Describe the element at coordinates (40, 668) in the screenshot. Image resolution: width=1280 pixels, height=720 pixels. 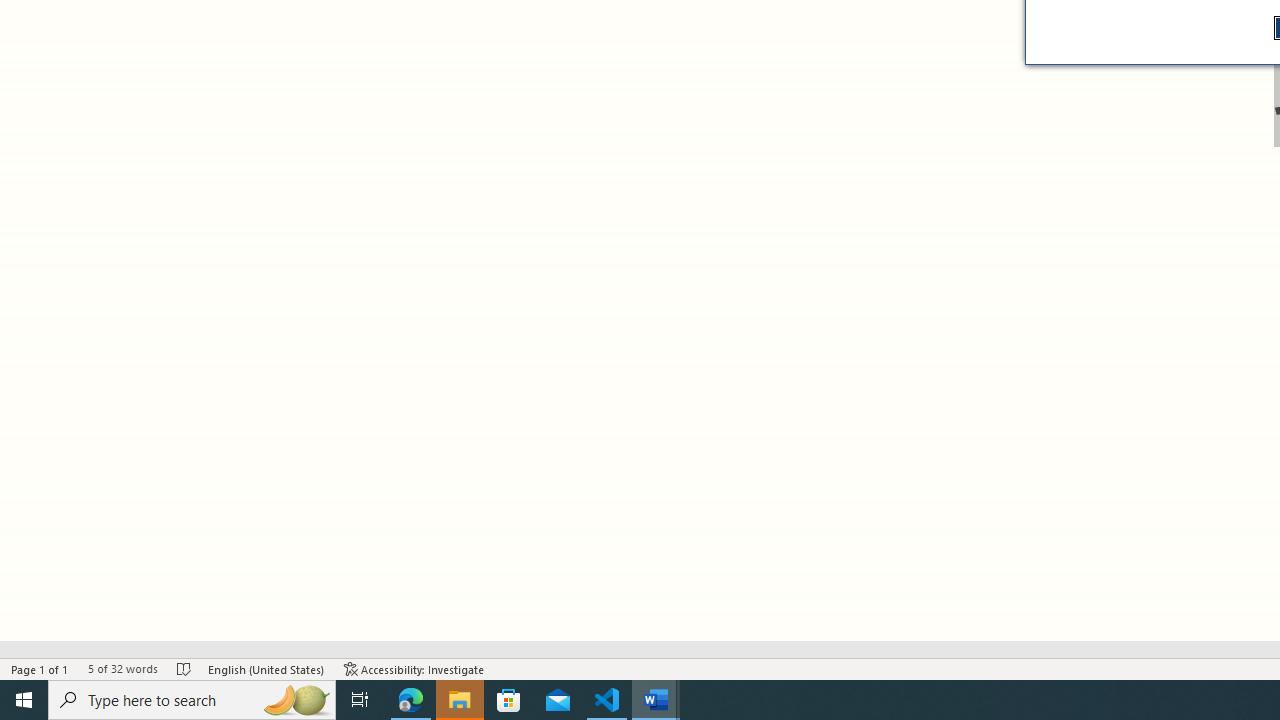
I see `Page Number Page 1 of 1` at that location.